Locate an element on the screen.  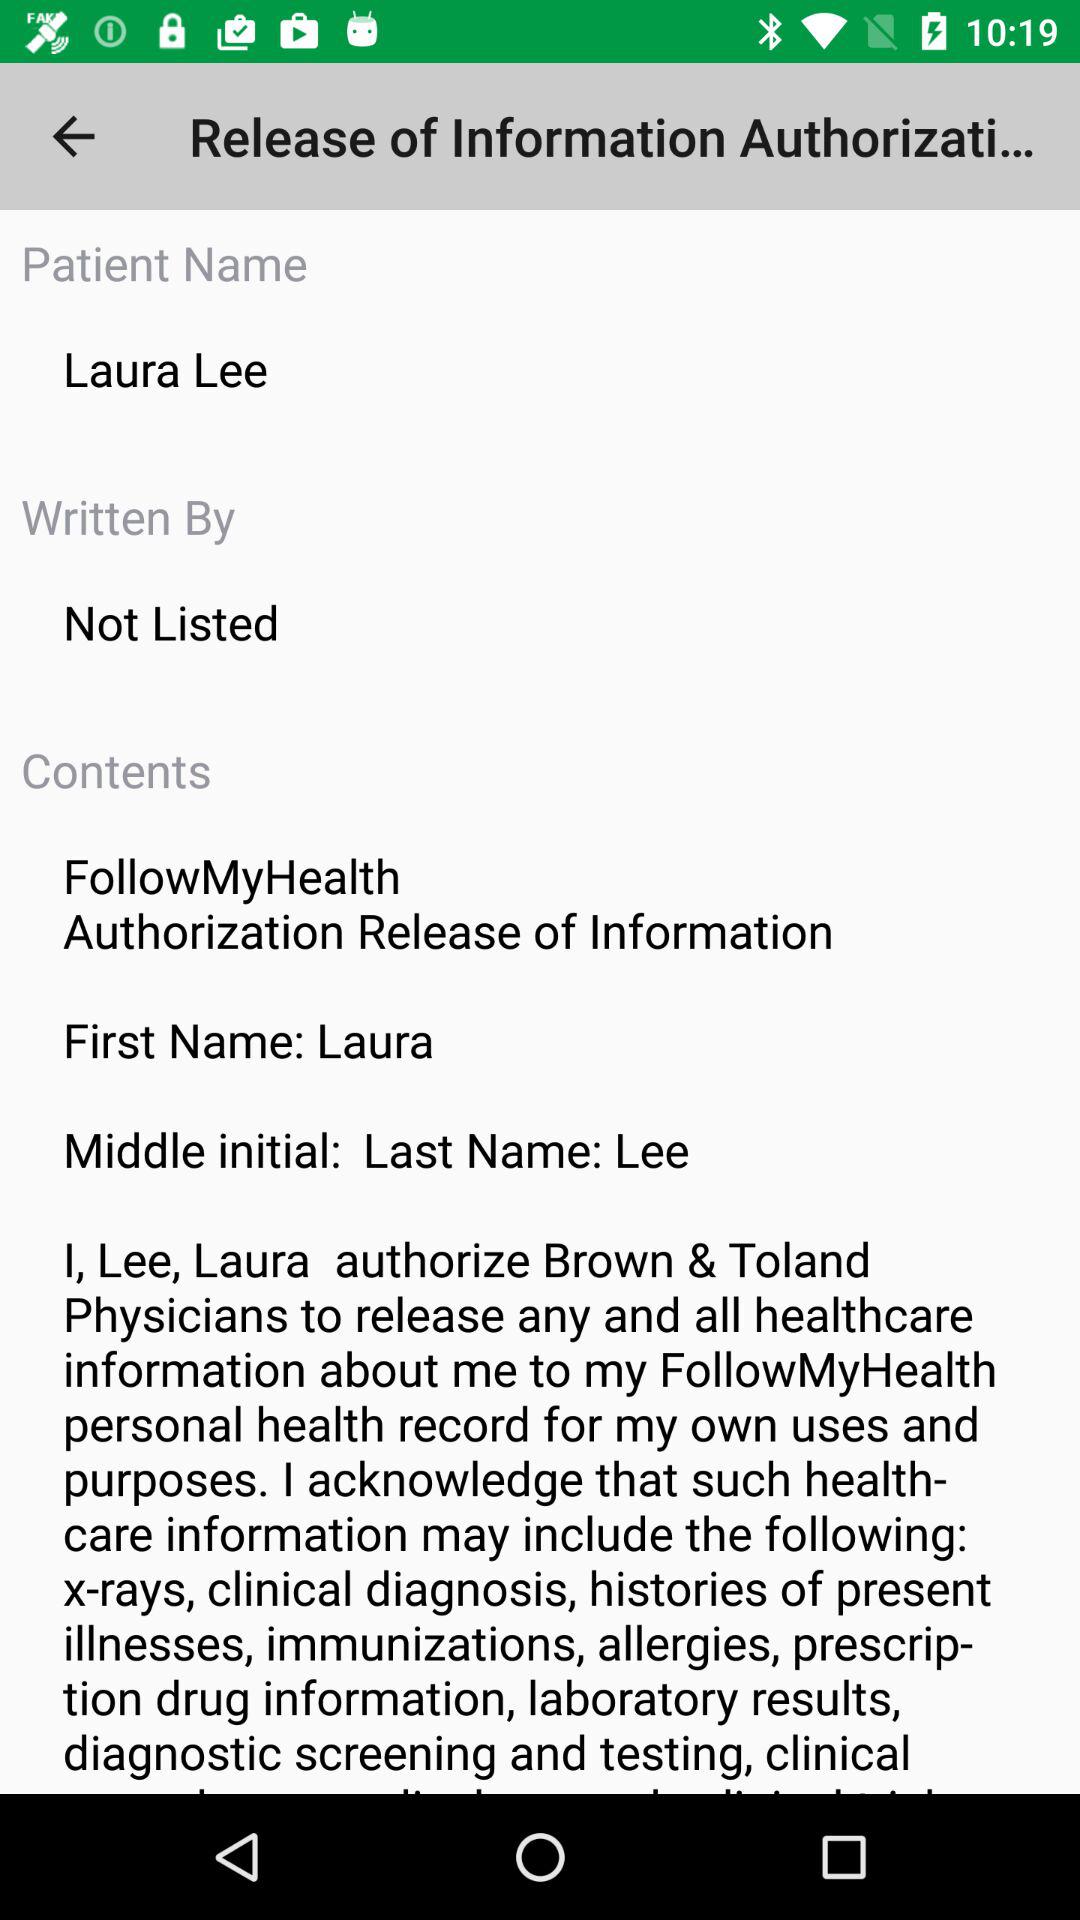
launch the item to the left of the release of information item is located at coordinates (73, 136).